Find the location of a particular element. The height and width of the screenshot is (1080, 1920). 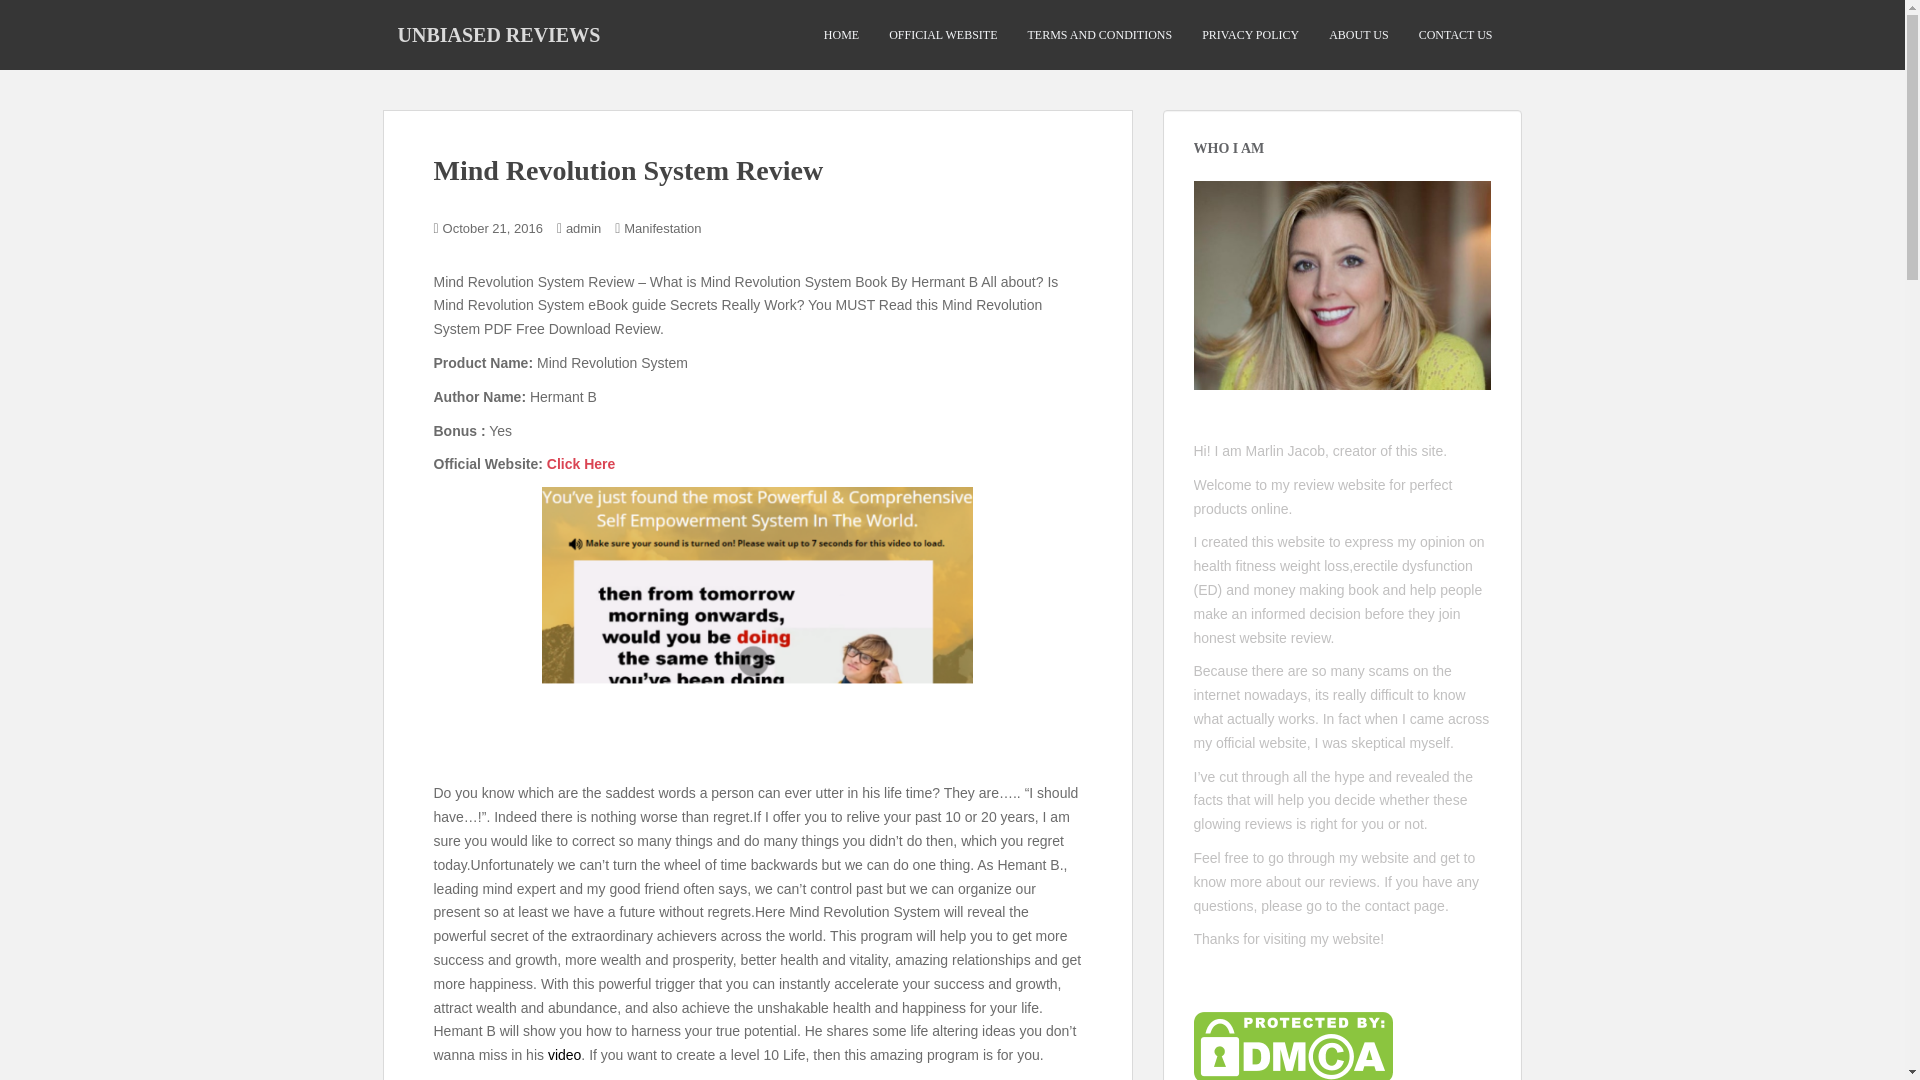

CONTACT US is located at coordinates (1456, 35).